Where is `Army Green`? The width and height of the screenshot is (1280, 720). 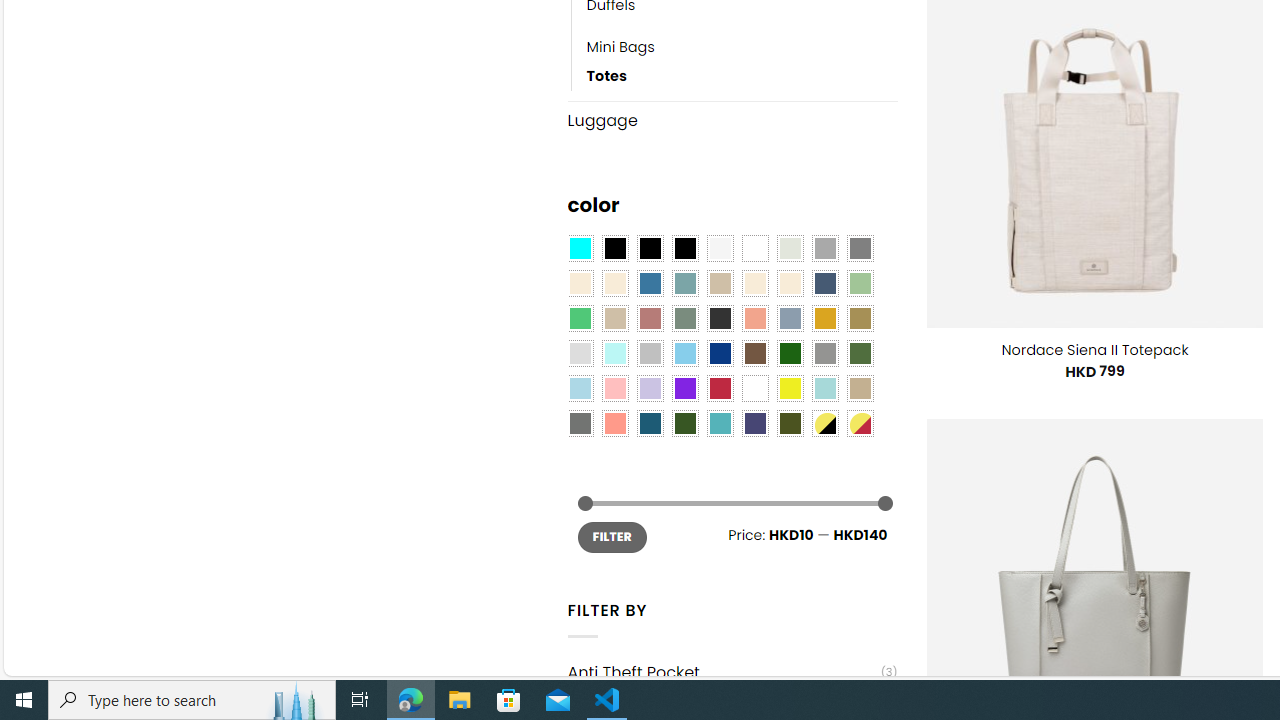
Army Green is located at coordinates (789, 424).